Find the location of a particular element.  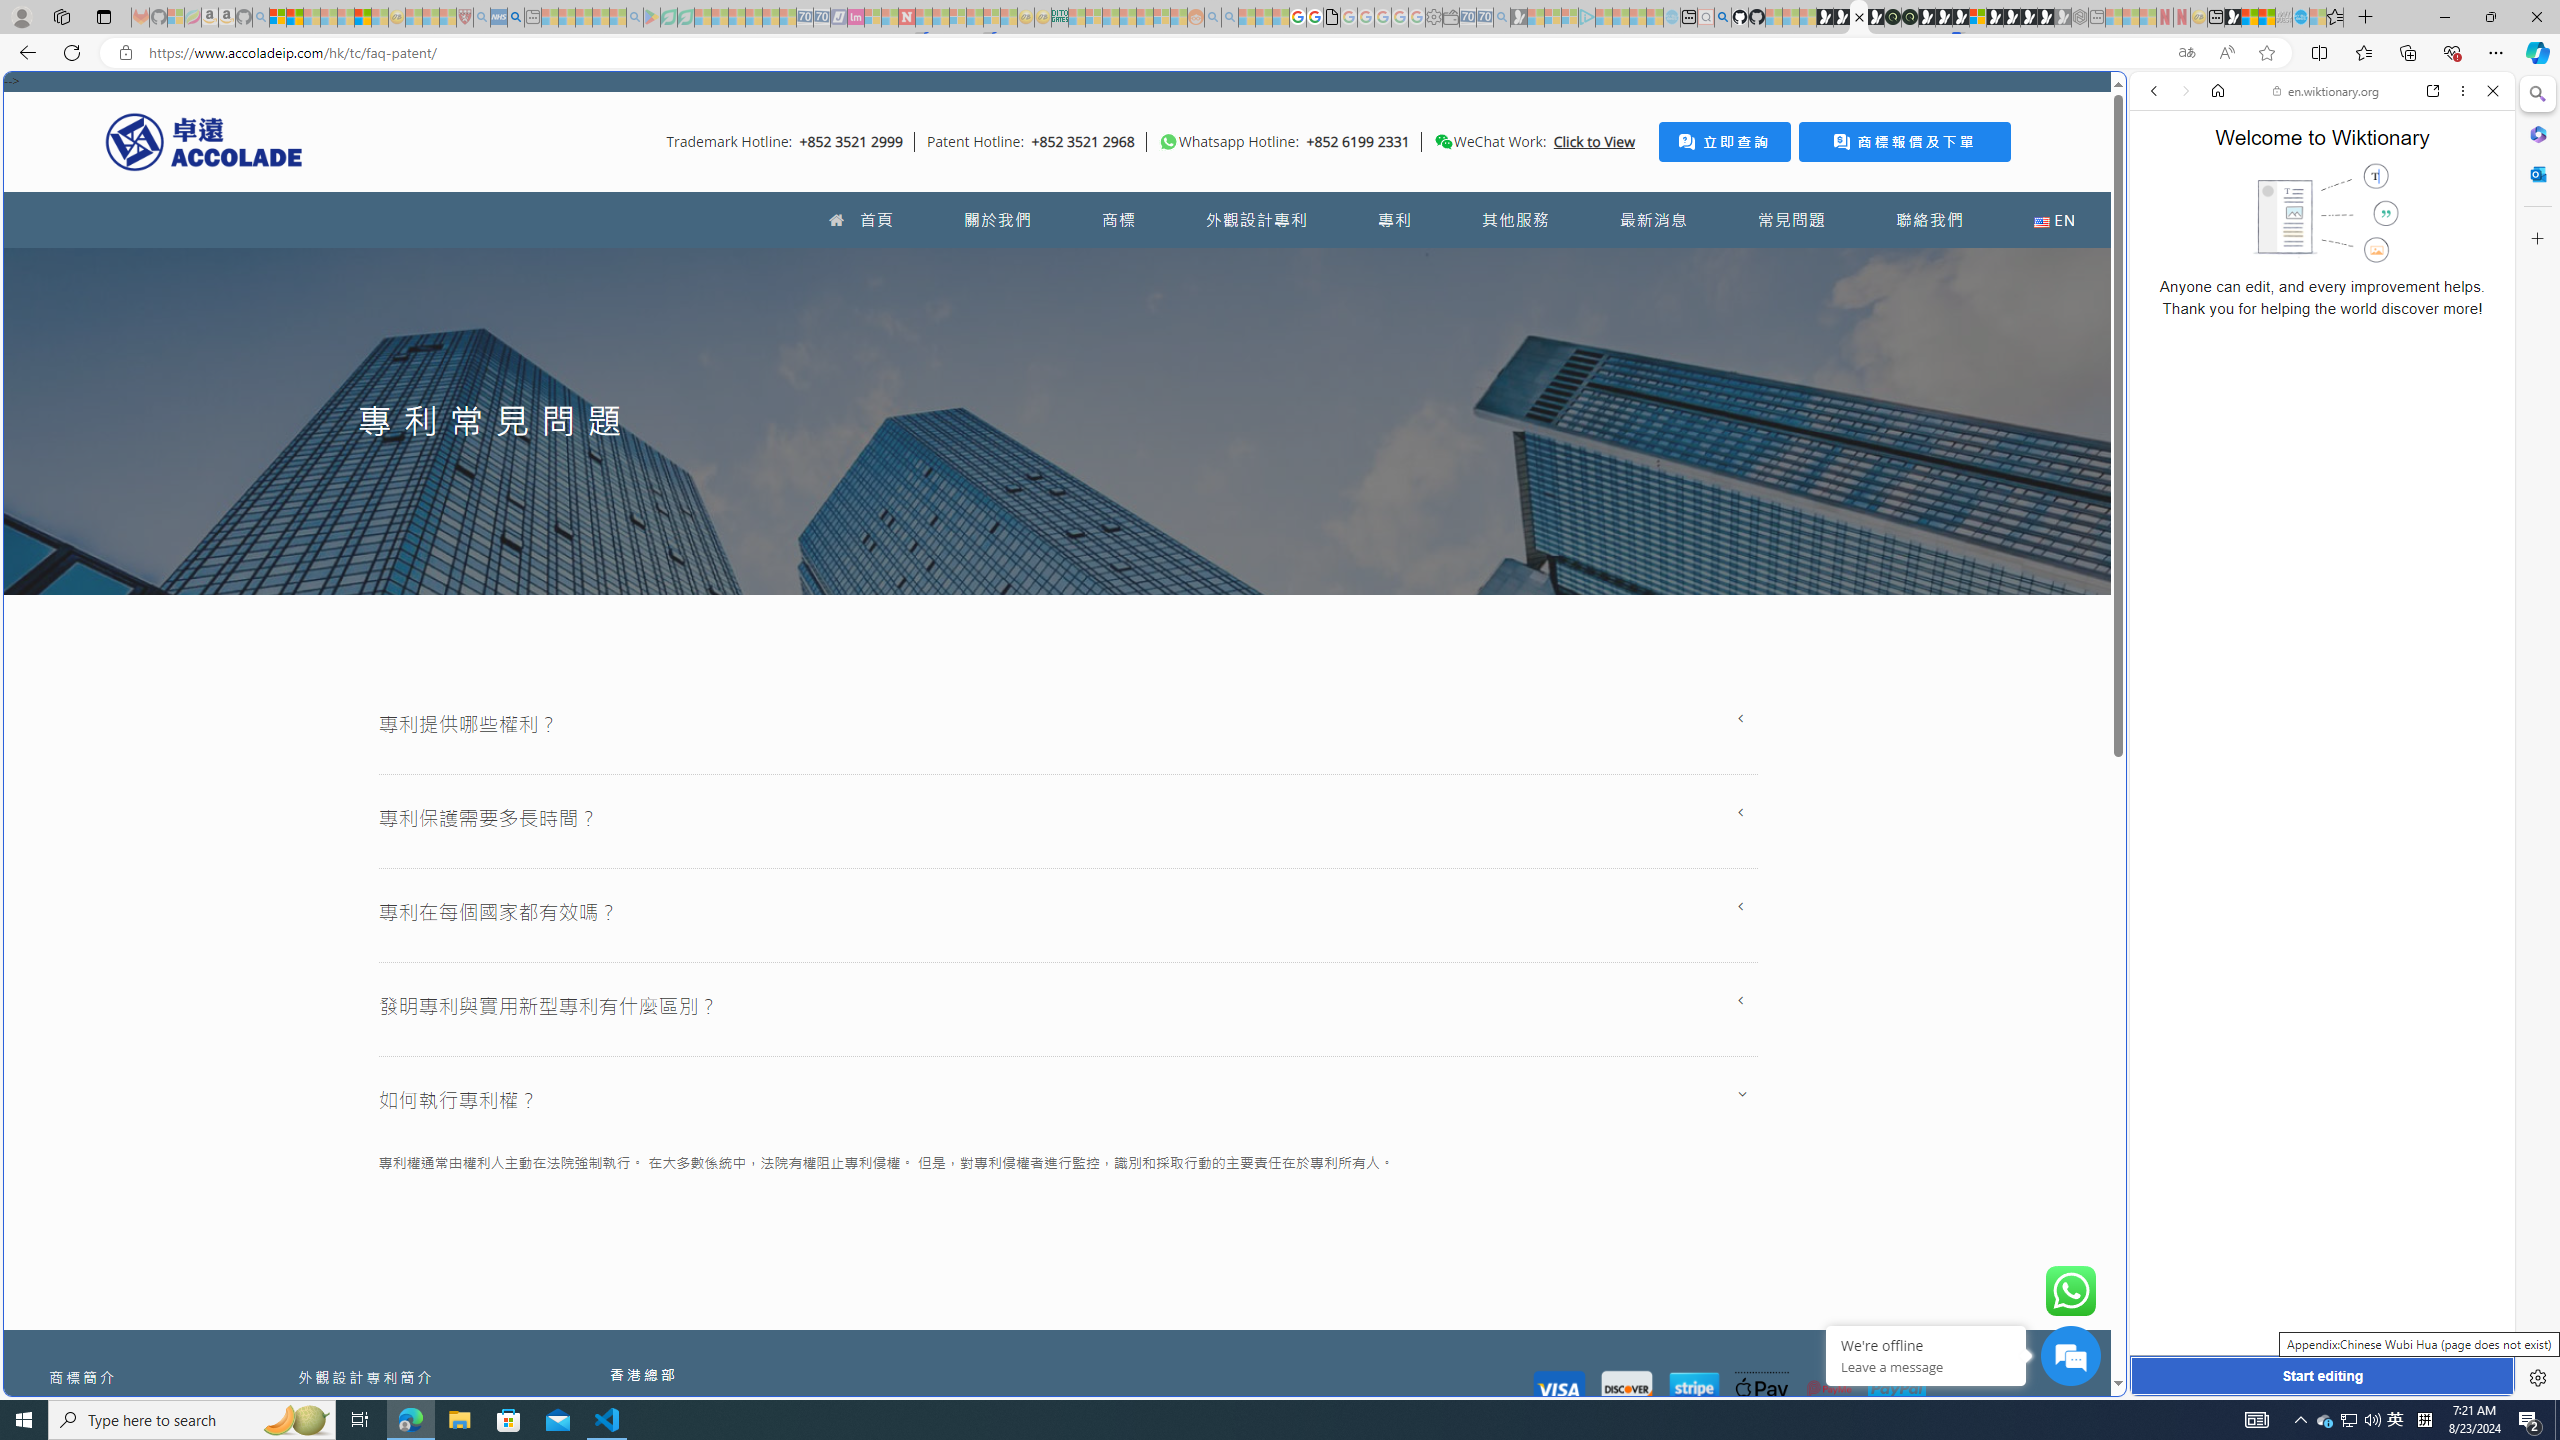

Earth has six continents not seven, radical new study claims is located at coordinates (2266, 17).